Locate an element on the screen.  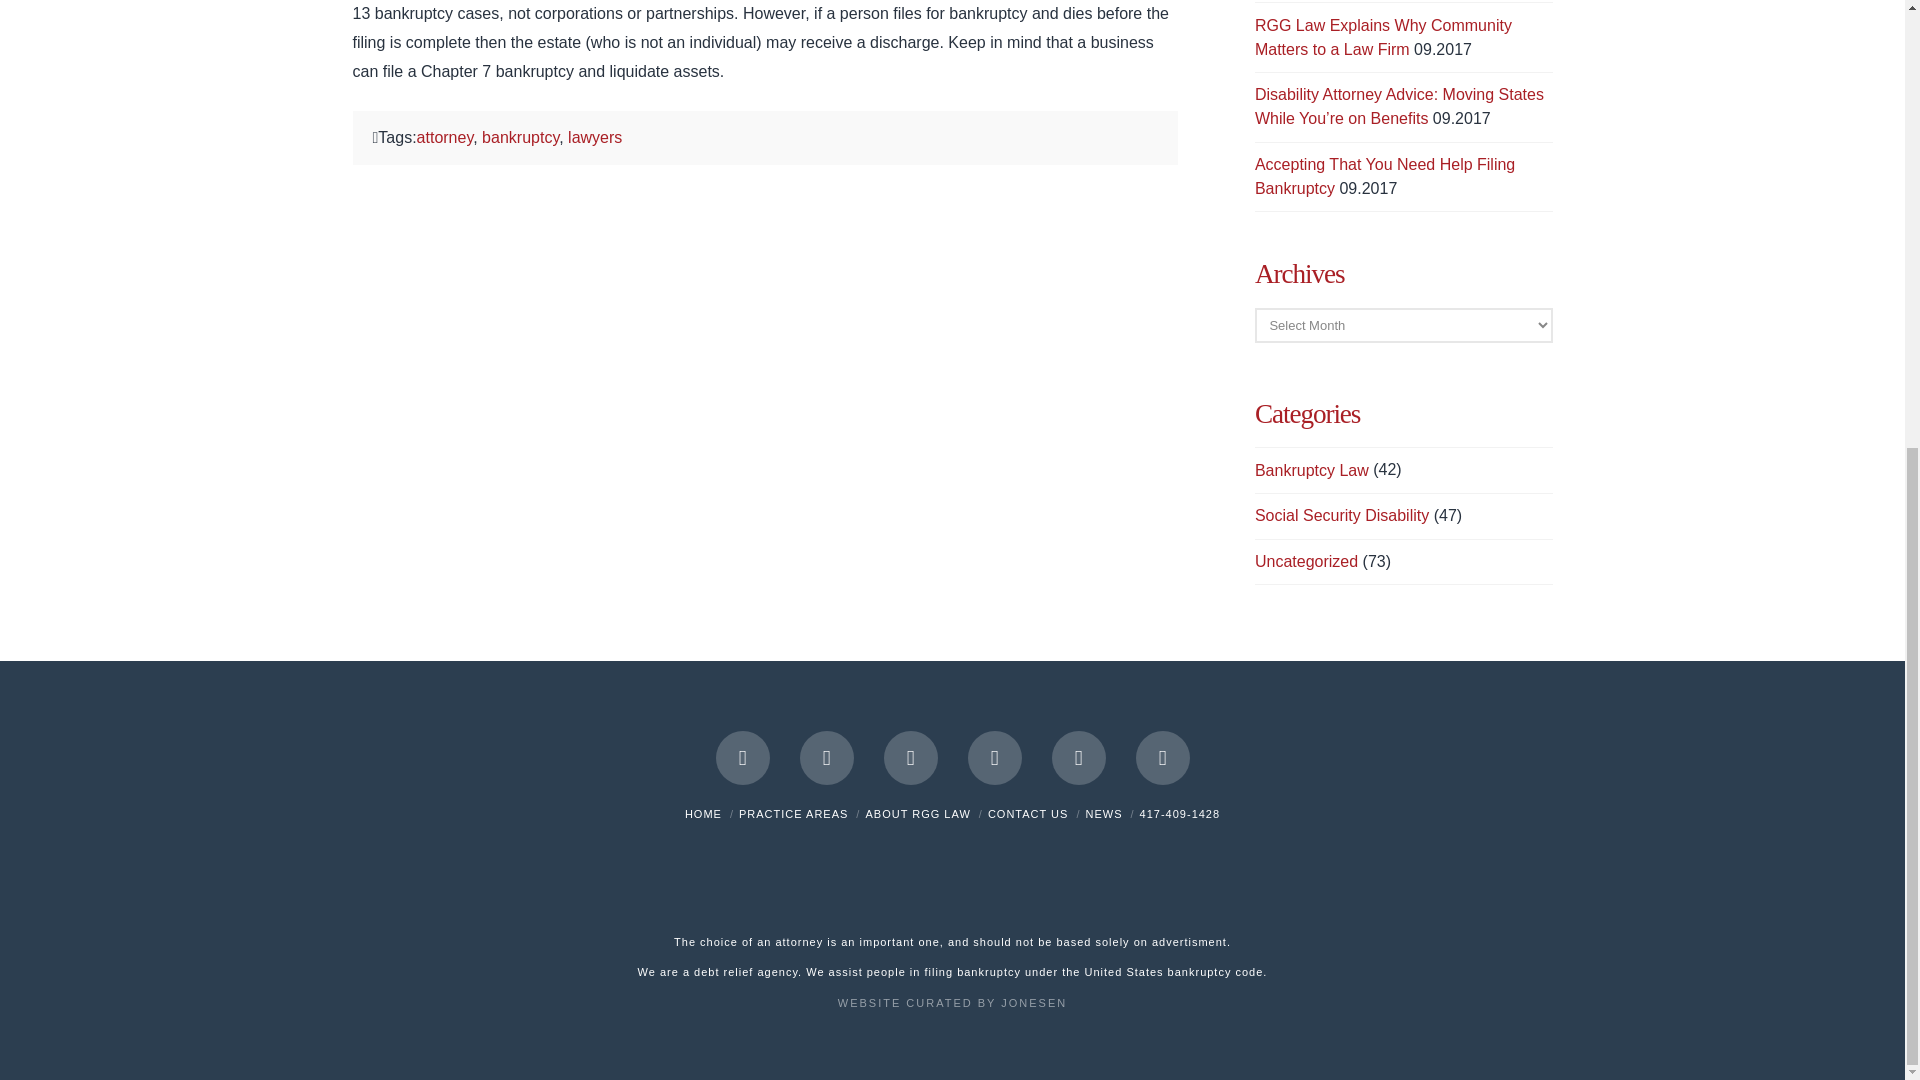
LinkedIn is located at coordinates (994, 758).